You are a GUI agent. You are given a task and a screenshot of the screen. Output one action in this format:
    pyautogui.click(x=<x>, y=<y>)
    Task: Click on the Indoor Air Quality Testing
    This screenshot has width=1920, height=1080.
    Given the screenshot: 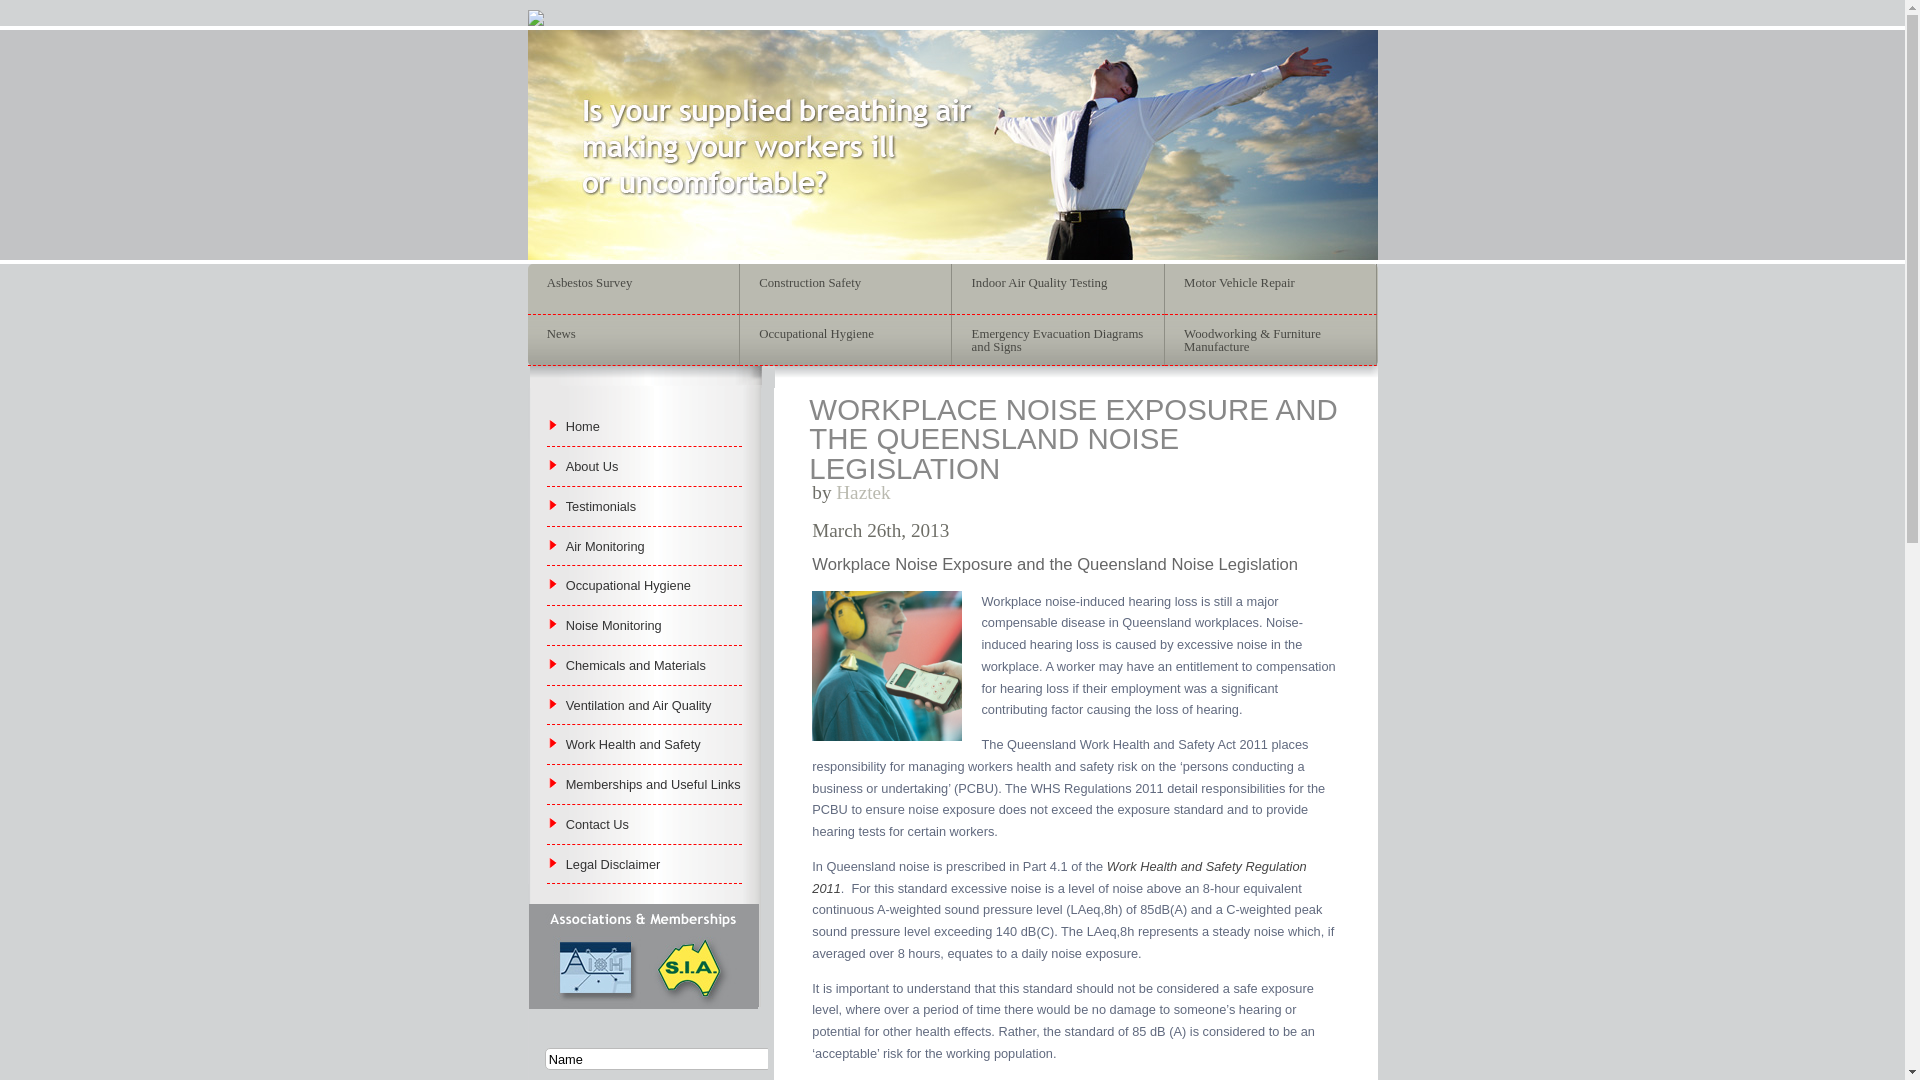 What is the action you would take?
    pyautogui.click(x=1058, y=284)
    